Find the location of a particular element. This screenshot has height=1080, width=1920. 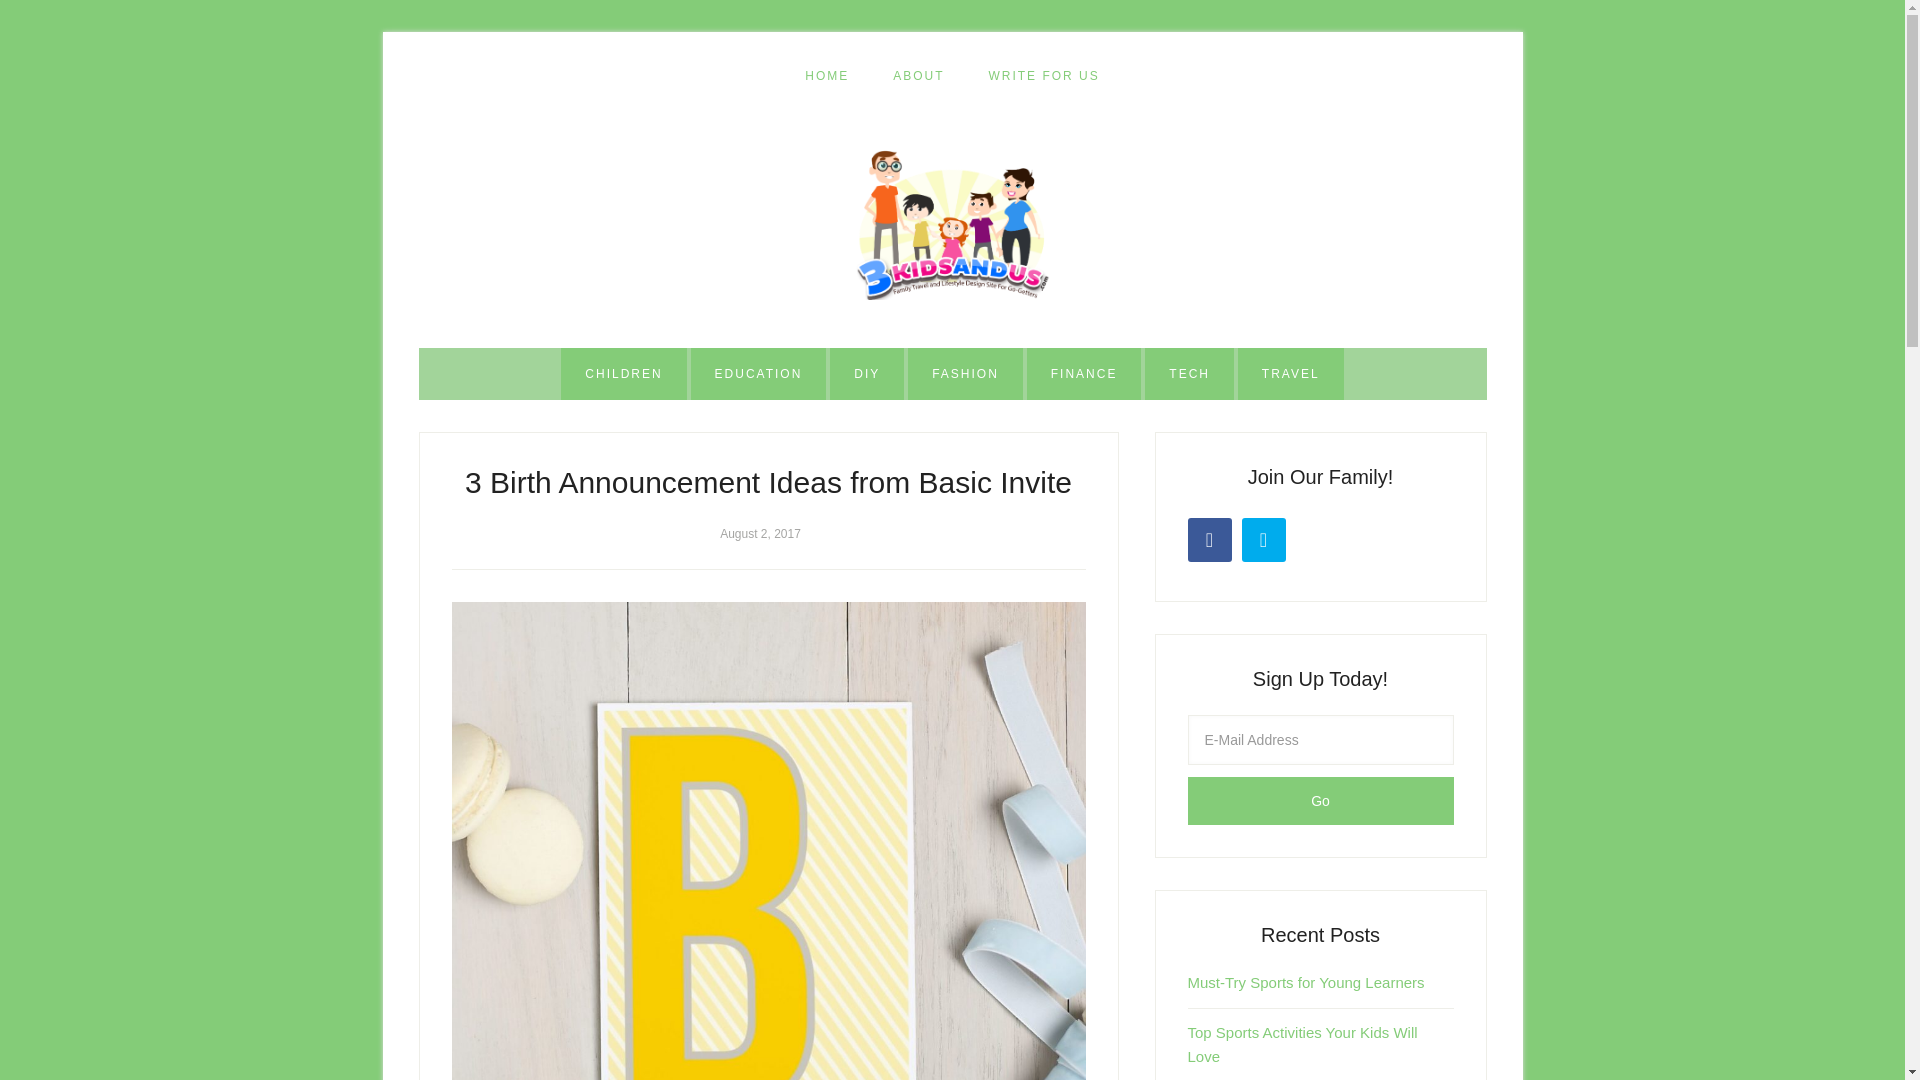

TRAVEL is located at coordinates (1291, 373).